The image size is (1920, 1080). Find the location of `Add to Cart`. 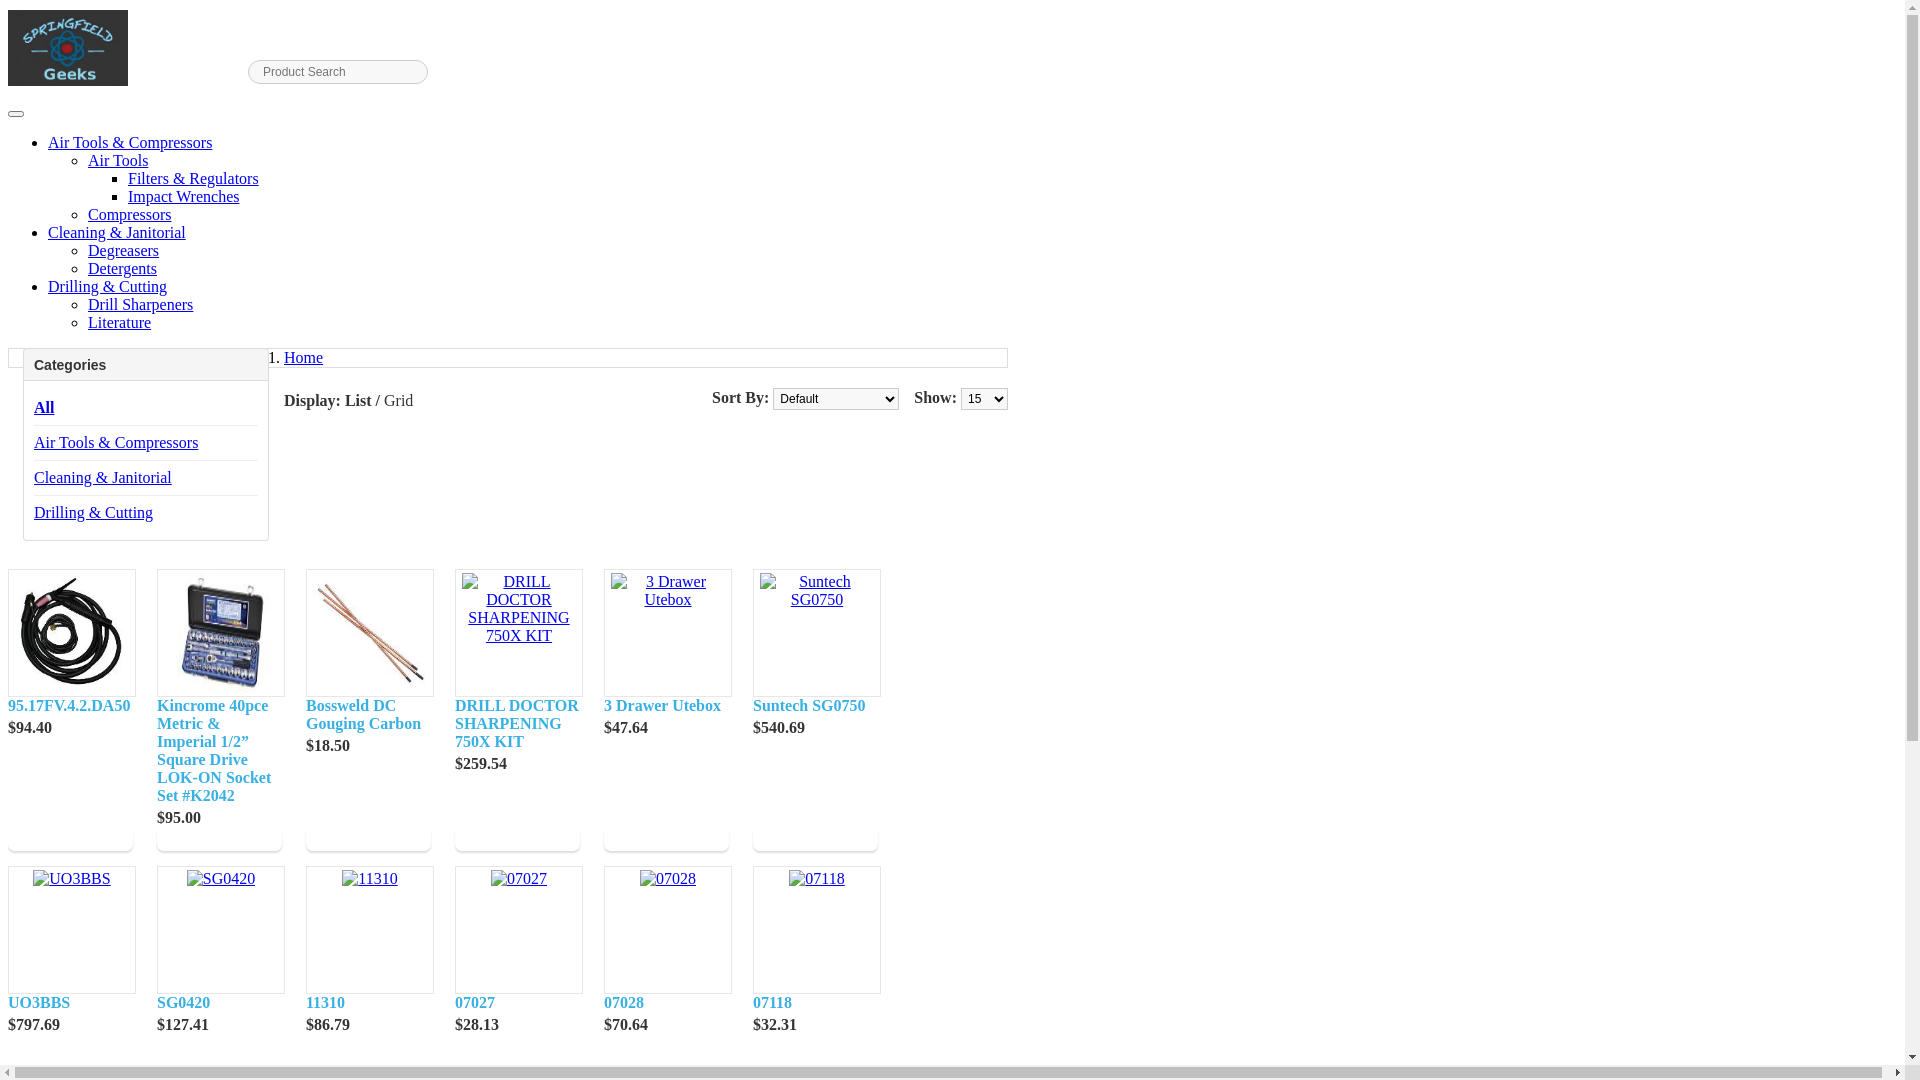

Add to Cart is located at coordinates (220, 839).